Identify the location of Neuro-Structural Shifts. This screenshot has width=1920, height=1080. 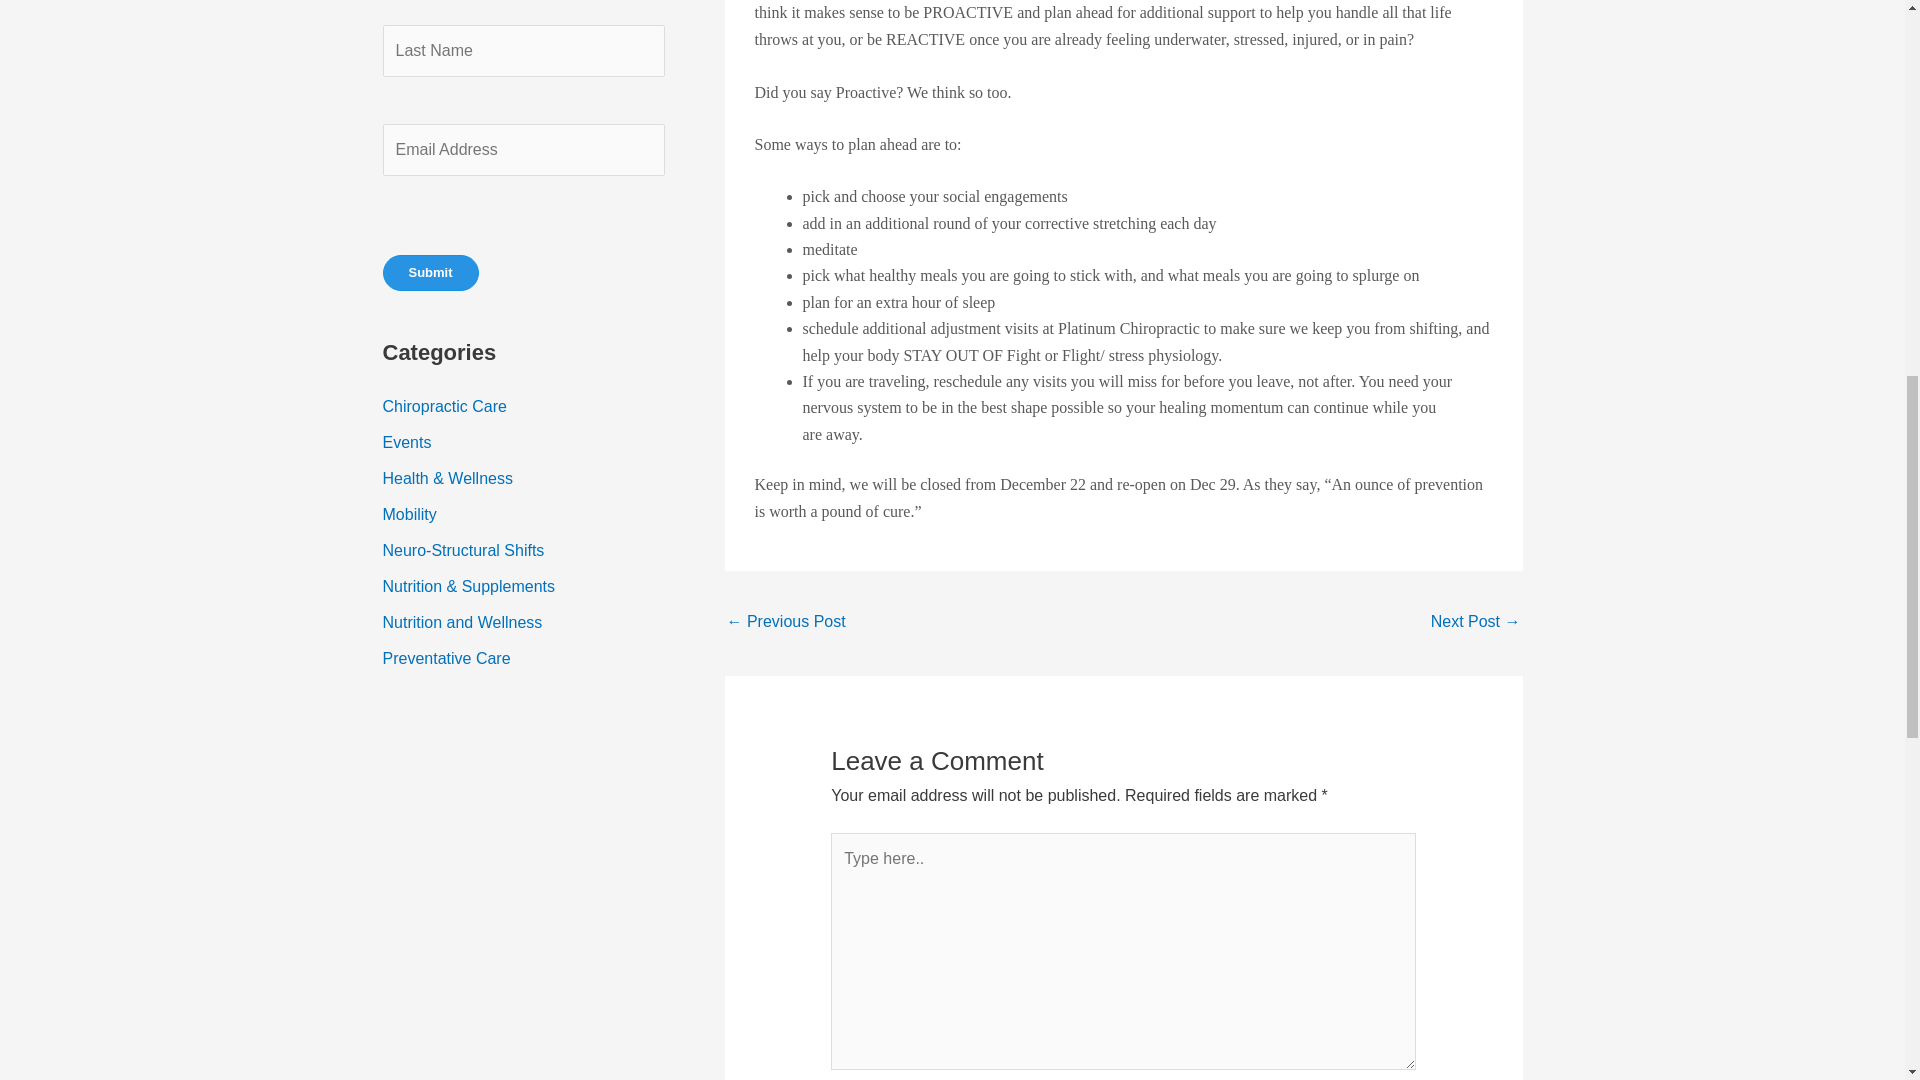
(462, 550).